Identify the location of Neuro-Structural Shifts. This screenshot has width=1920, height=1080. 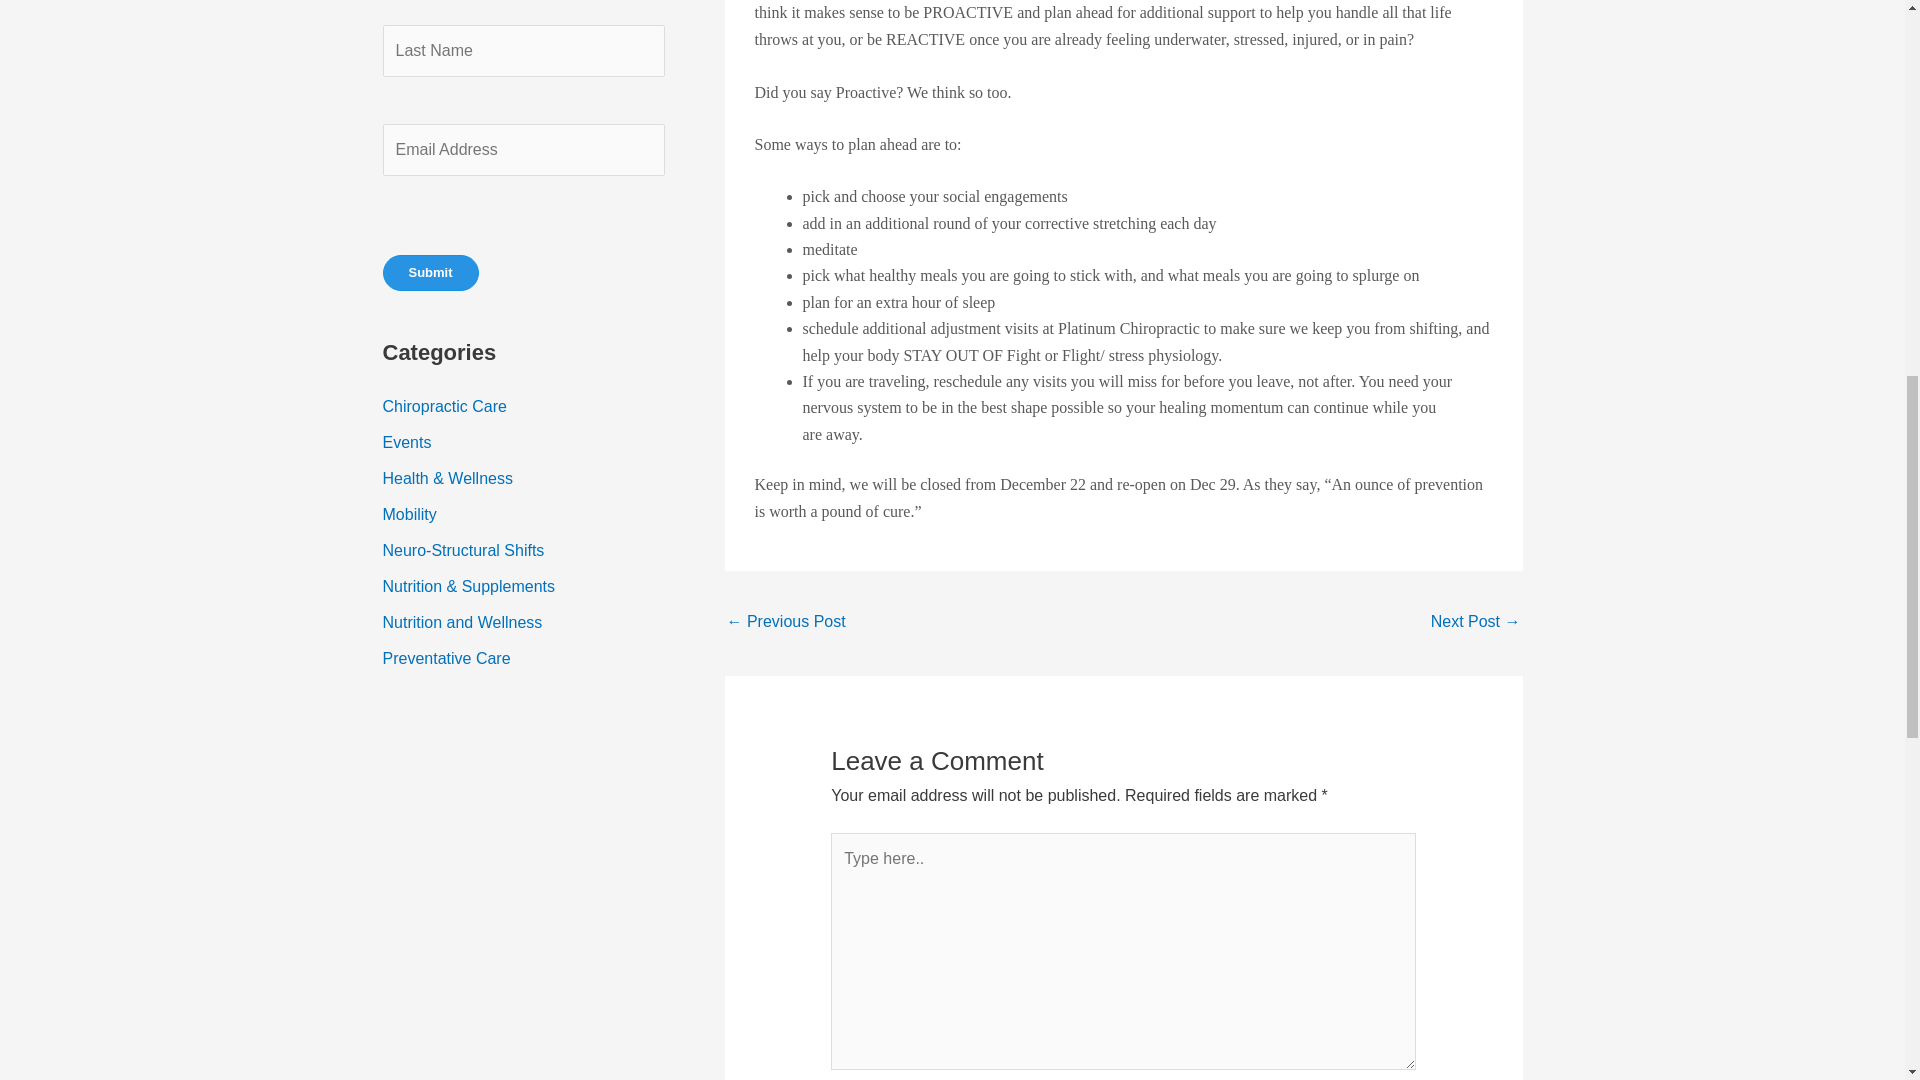
(462, 550).